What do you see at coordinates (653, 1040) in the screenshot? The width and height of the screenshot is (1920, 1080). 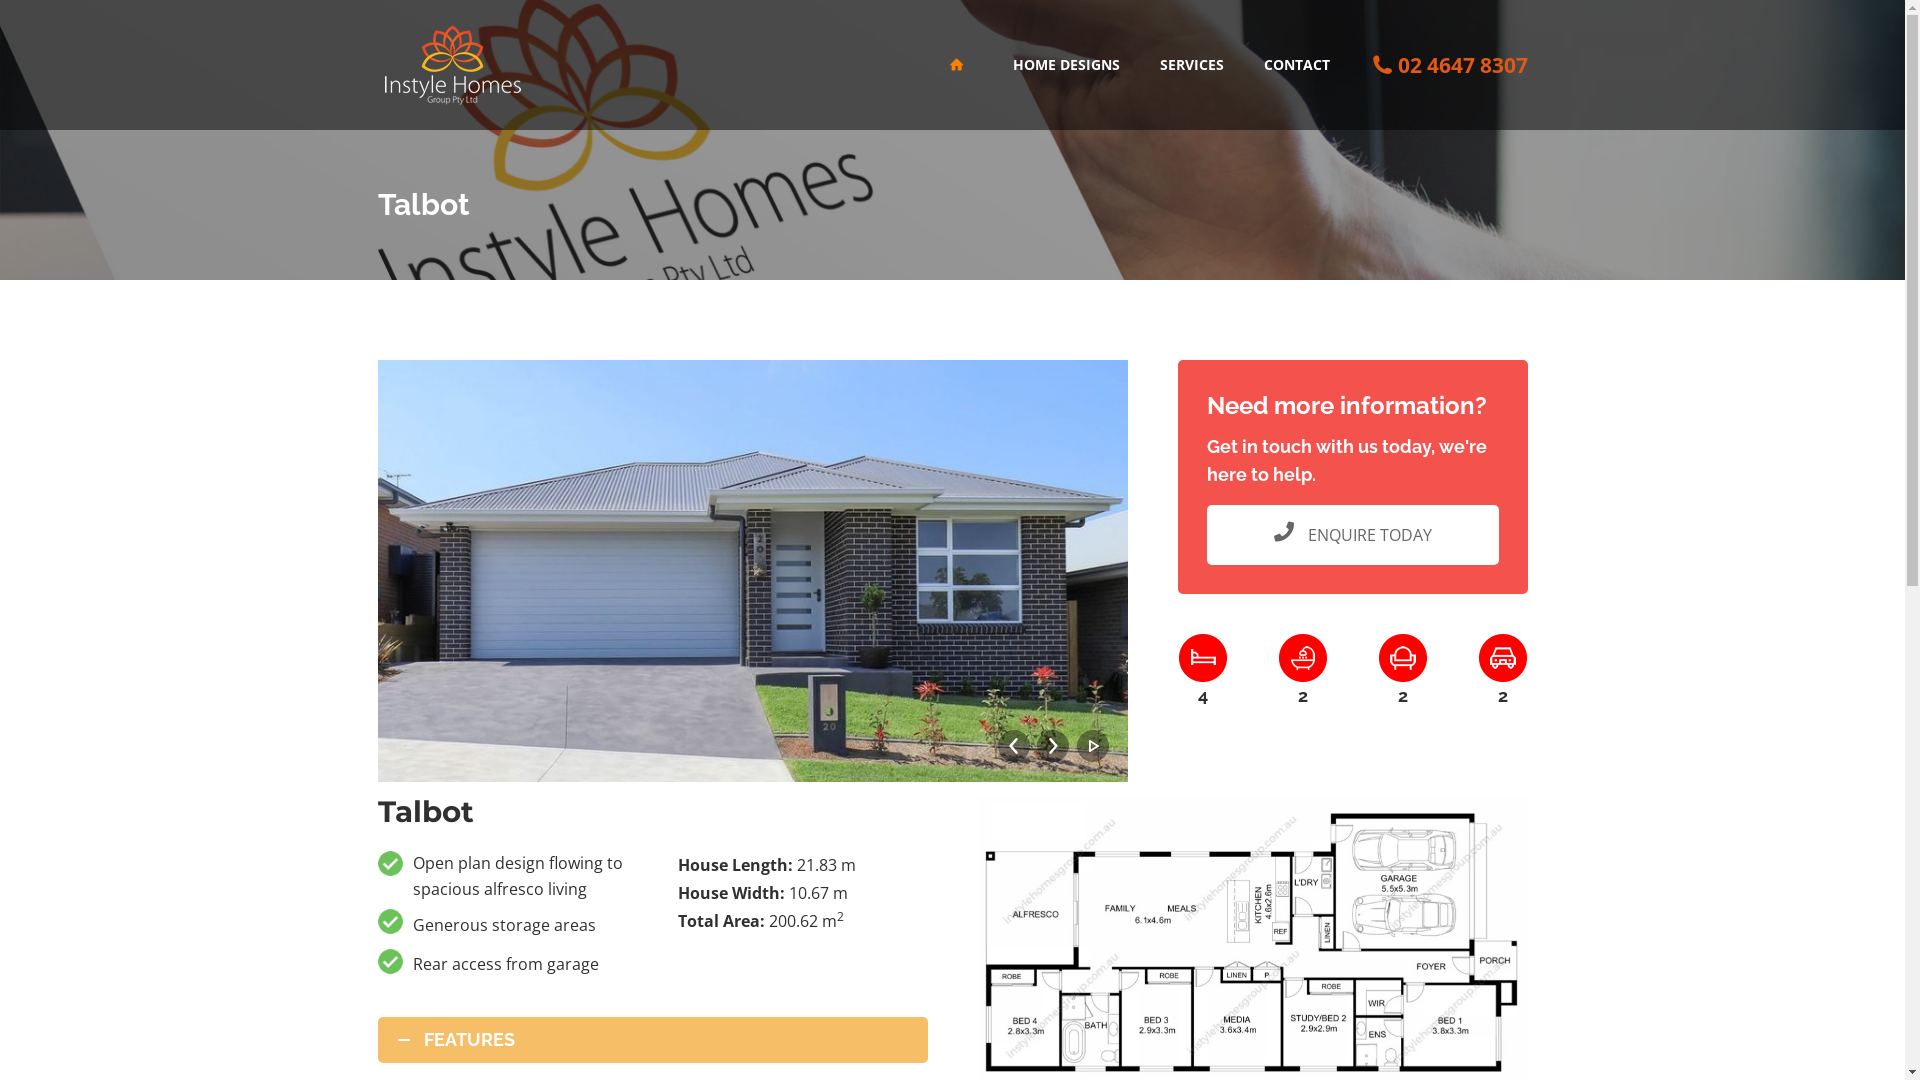 I see `FEATURES` at bounding box center [653, 1040].